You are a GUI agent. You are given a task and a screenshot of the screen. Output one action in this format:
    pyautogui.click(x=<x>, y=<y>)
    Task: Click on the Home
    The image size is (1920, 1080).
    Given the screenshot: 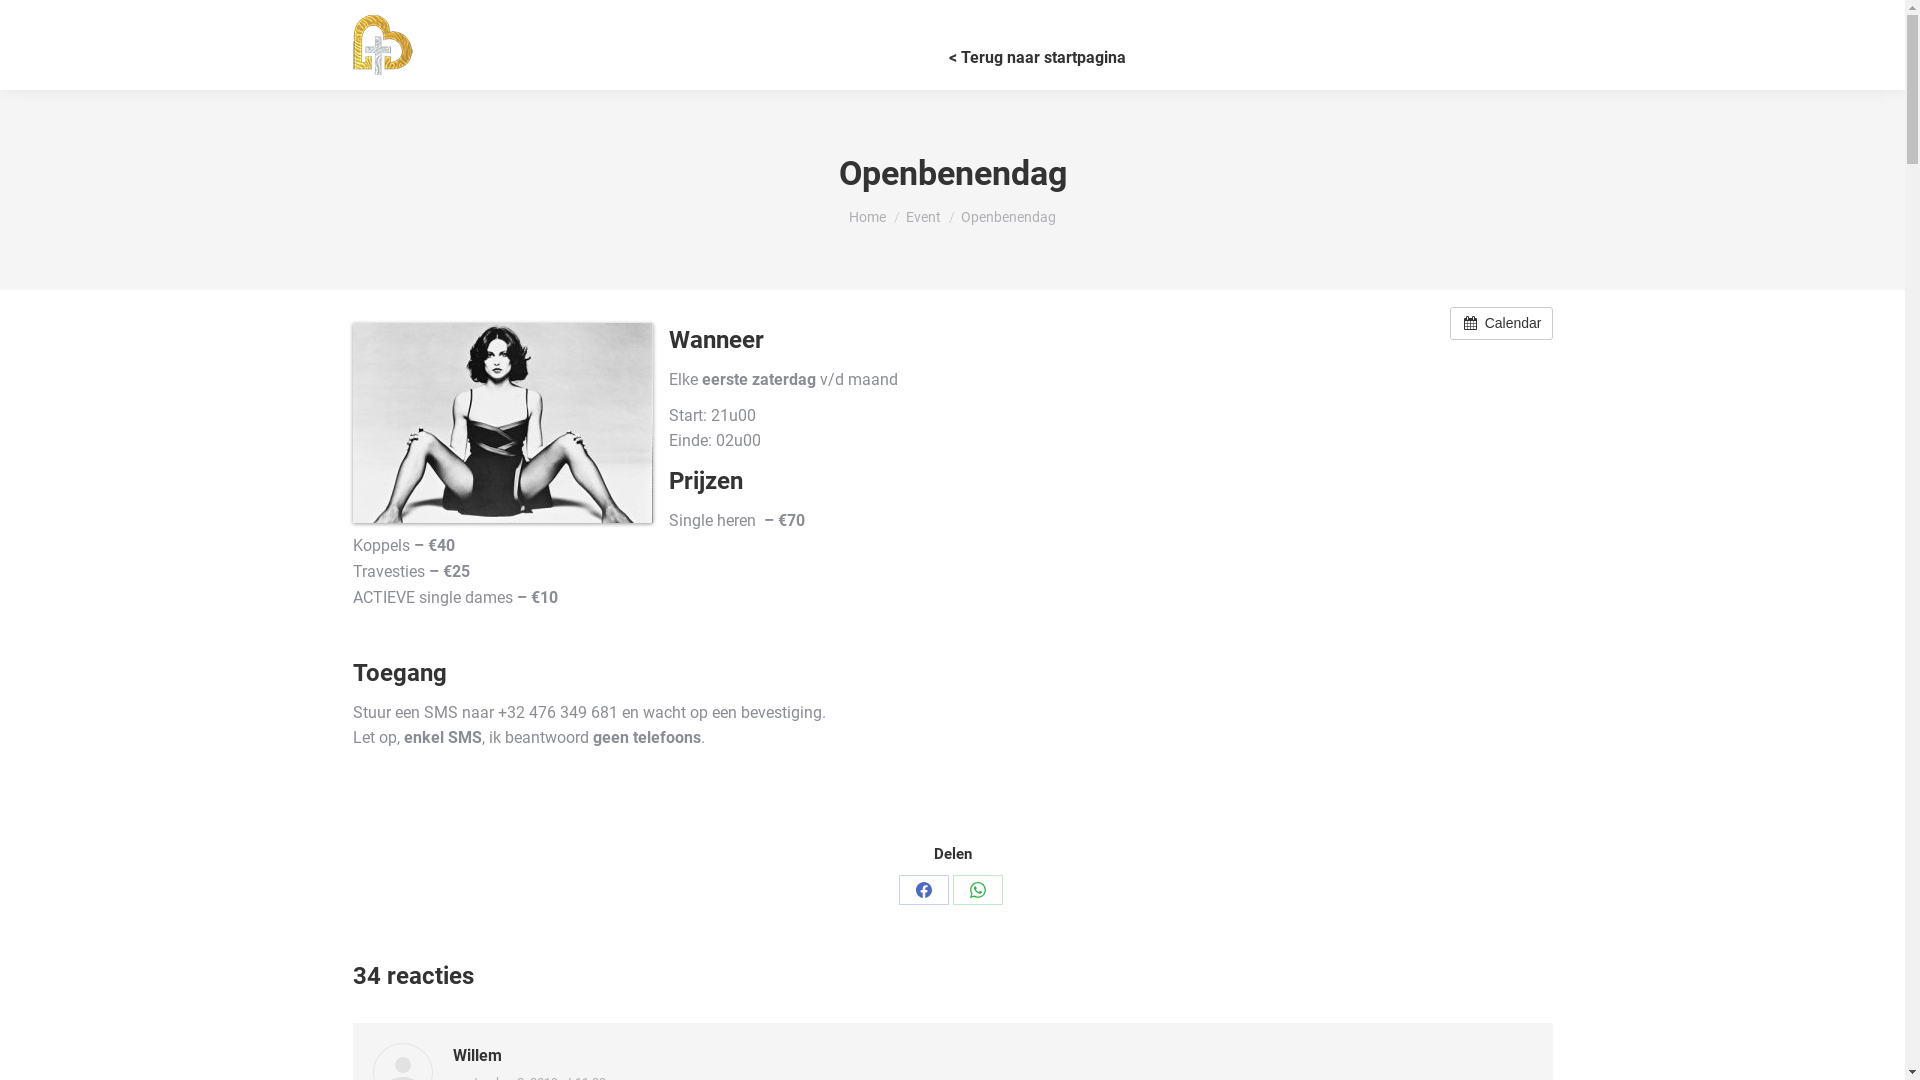 What is the action you would take?
    pyautogui.click(x=868, y=217)
    